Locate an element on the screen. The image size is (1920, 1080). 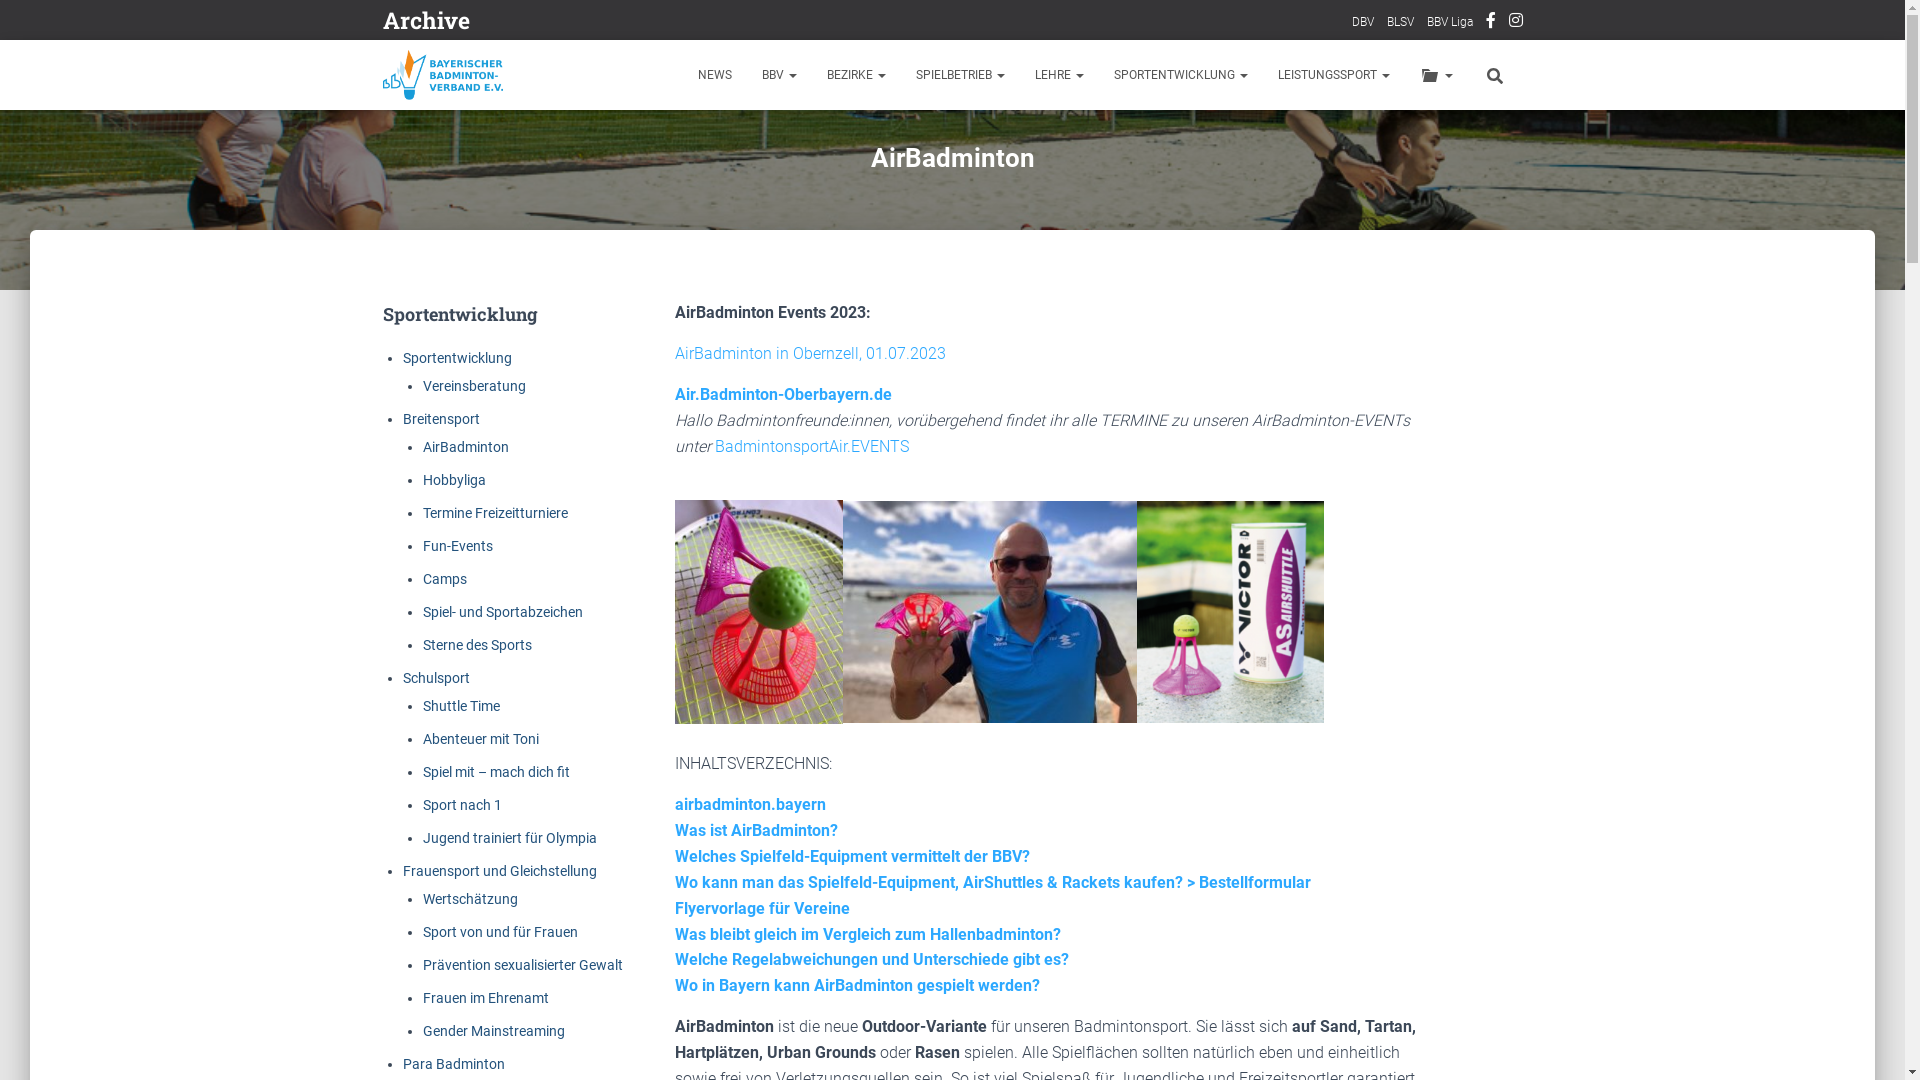
September 2019 is located at coordinates (638, 385).